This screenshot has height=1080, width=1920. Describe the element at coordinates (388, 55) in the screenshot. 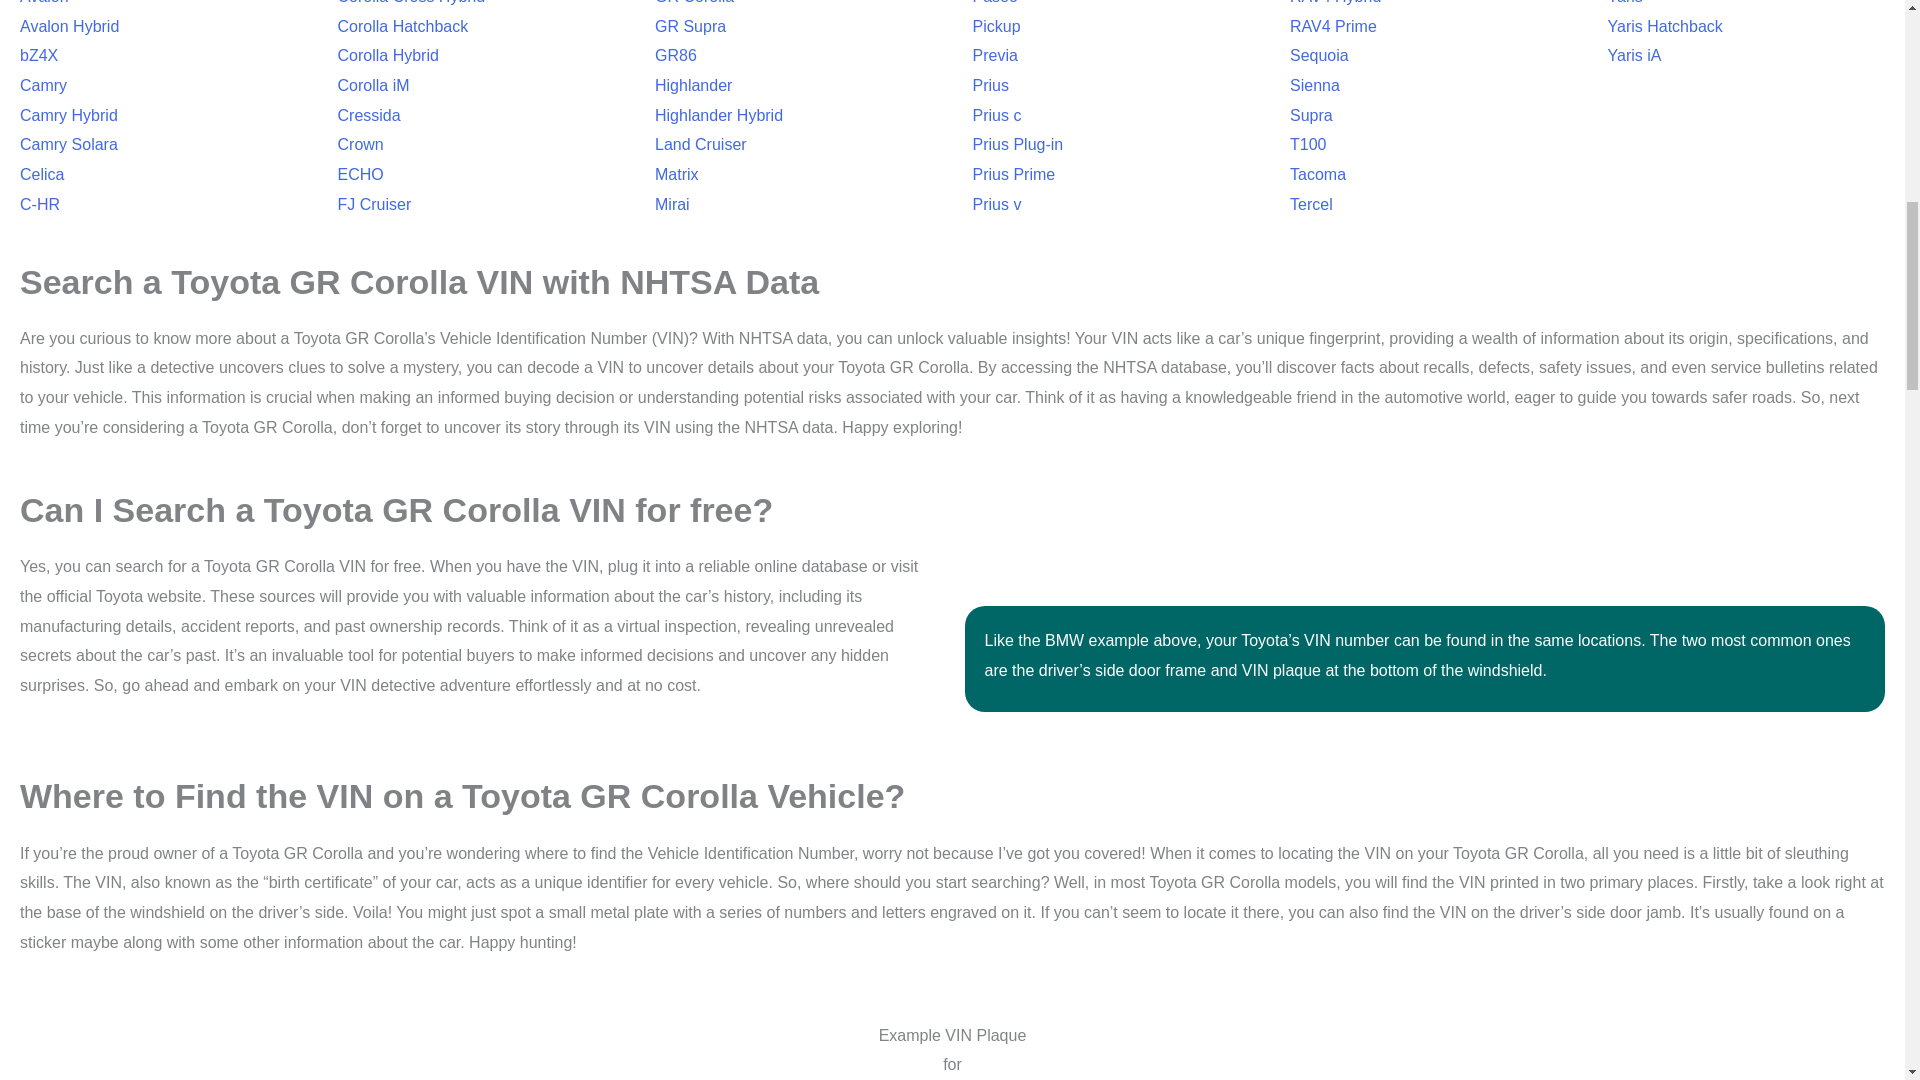

I see `Corolla Hybrid` at that location.